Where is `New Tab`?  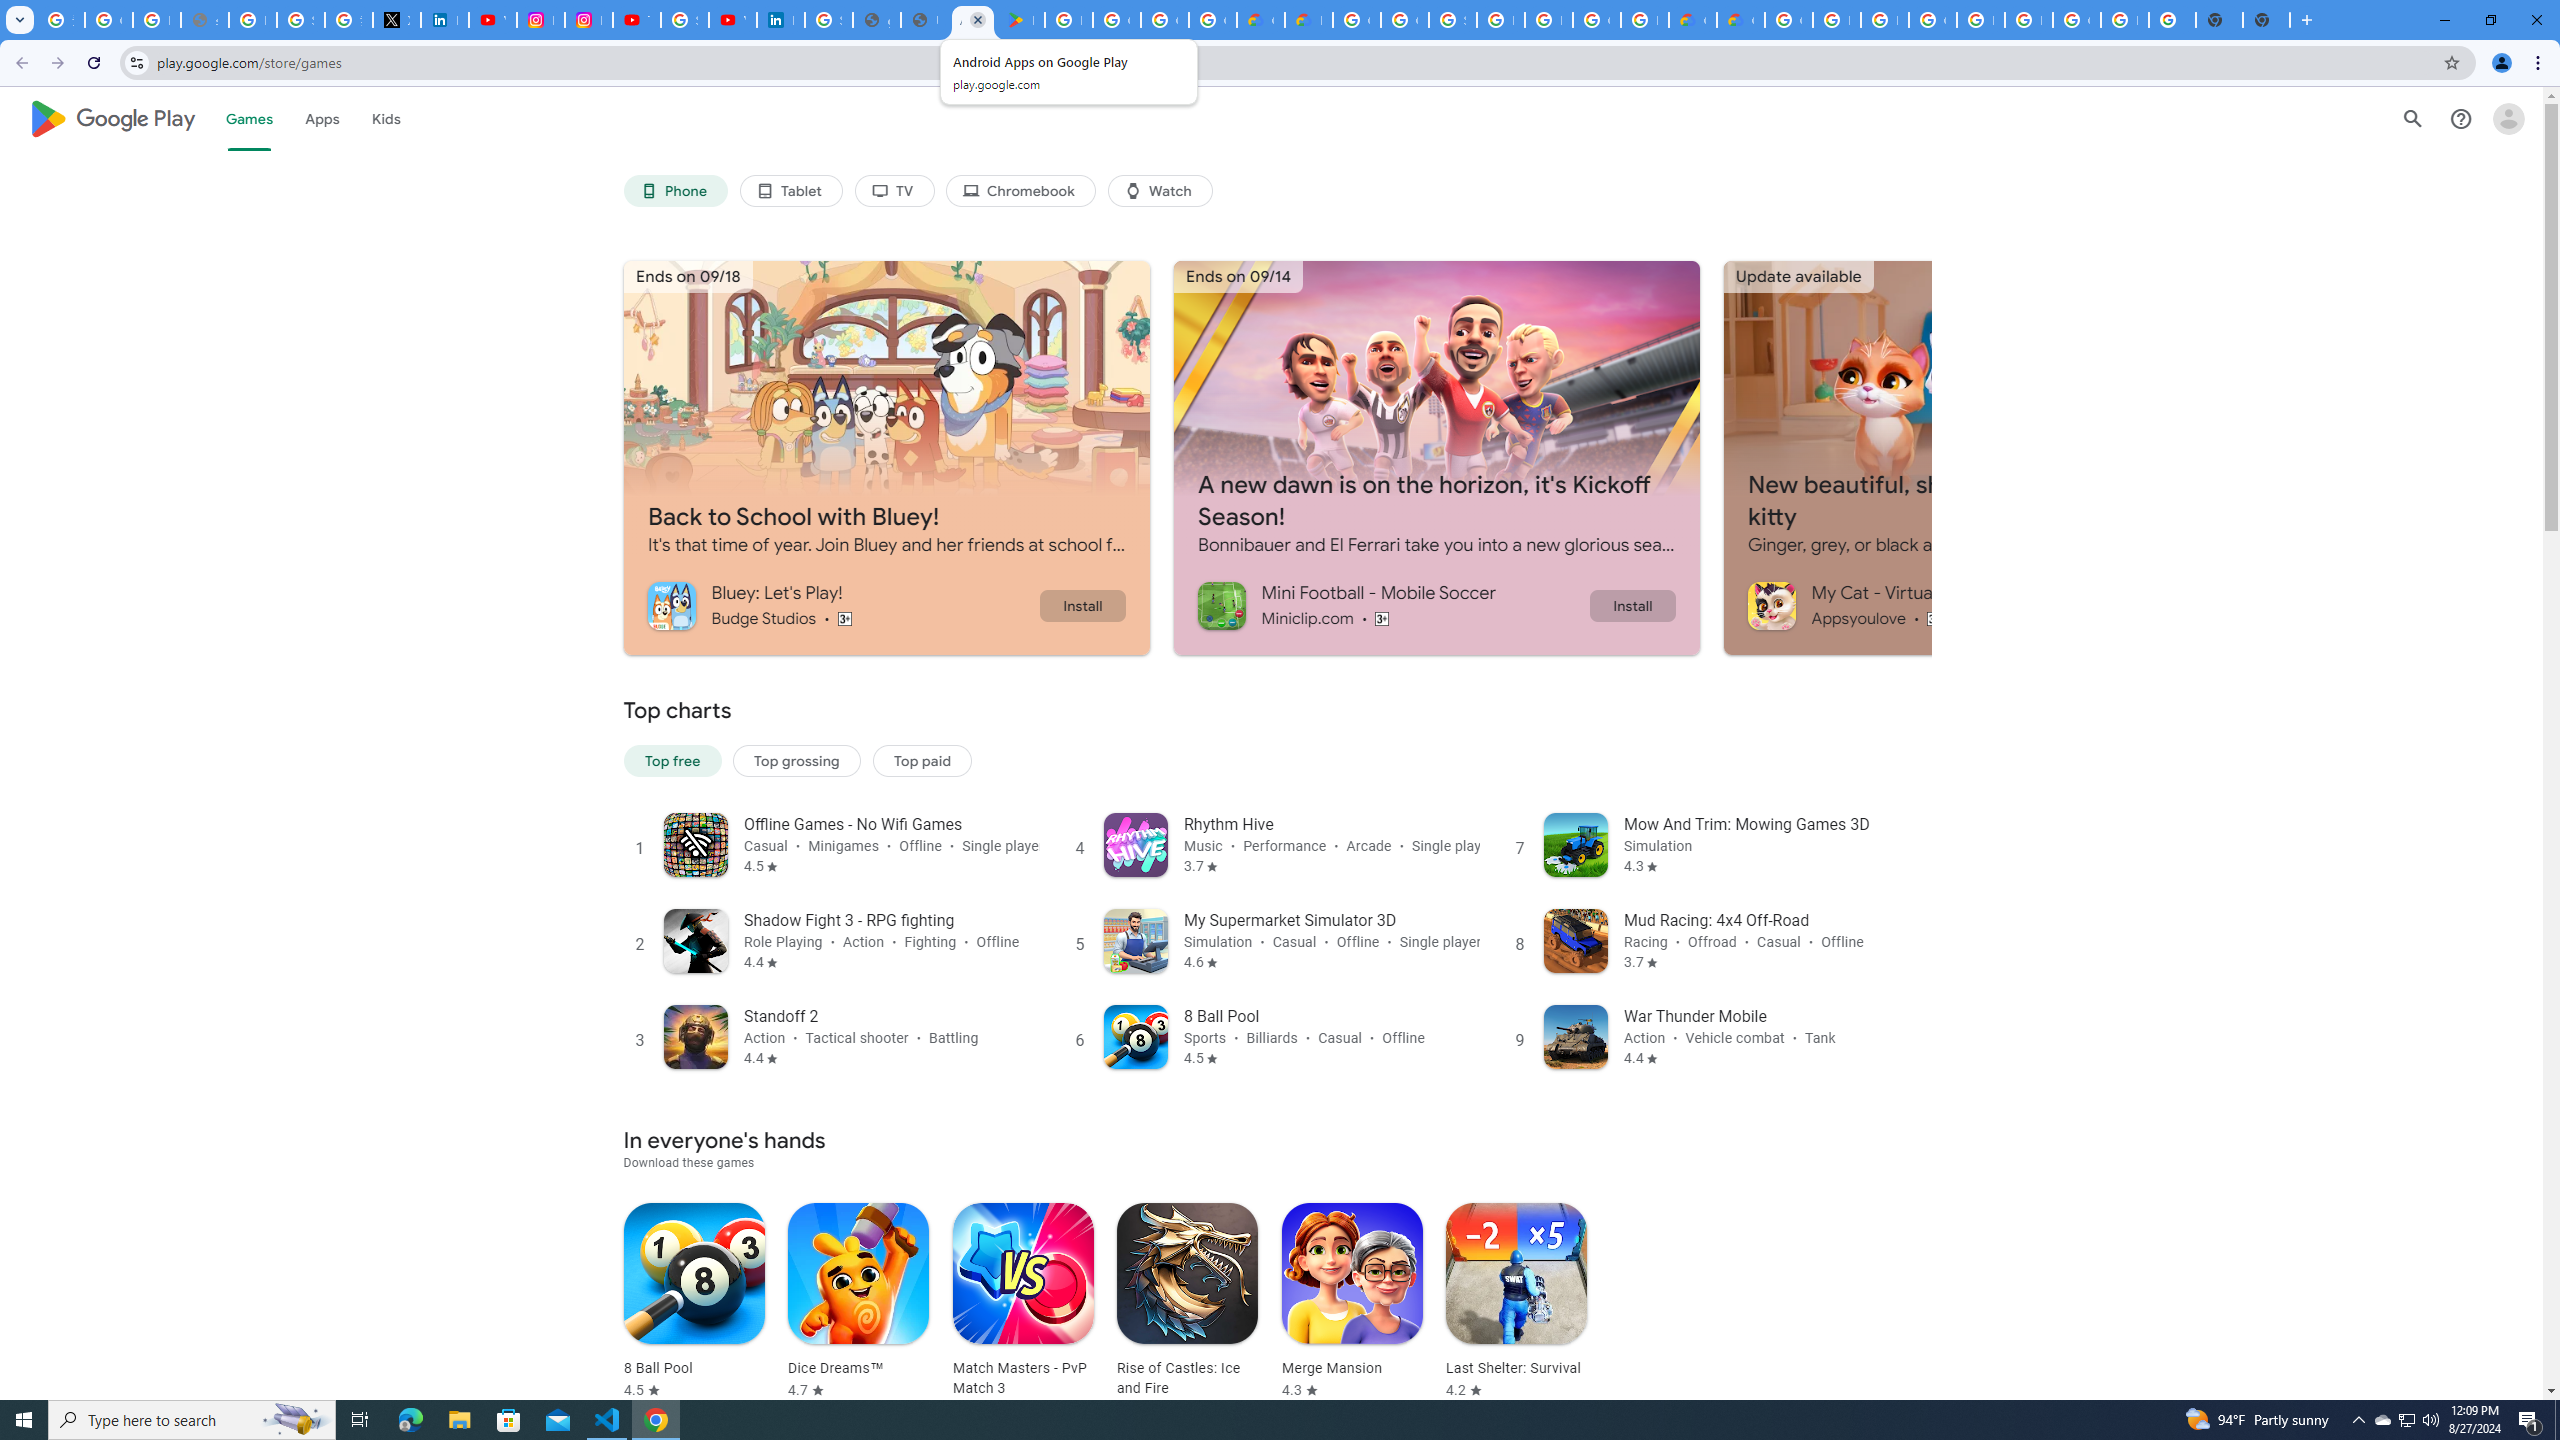 New Tab is located at coordinates (2266, 20).